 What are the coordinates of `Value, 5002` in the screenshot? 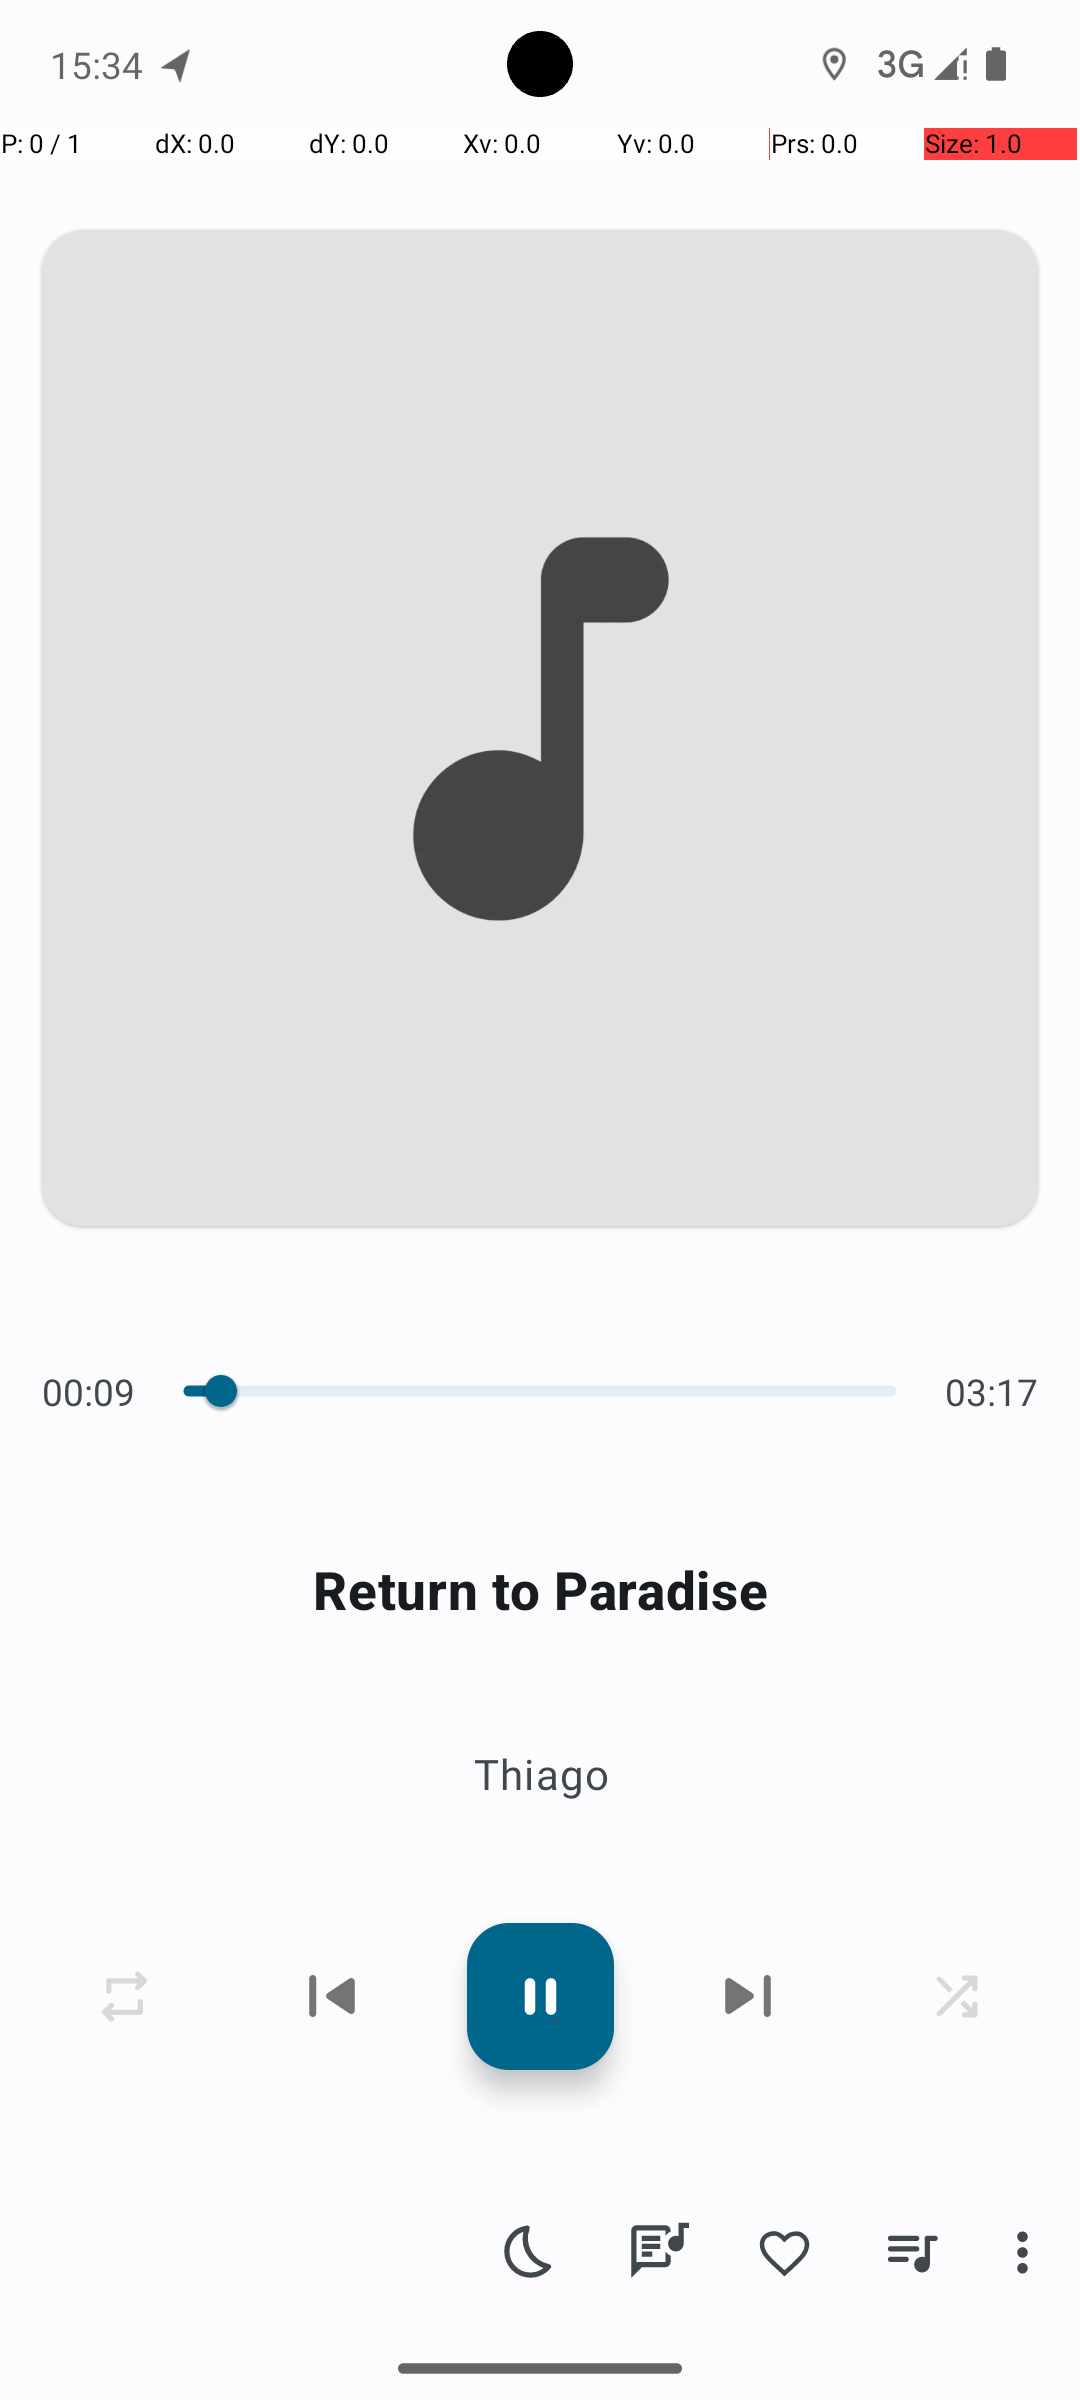 It's located at (208, 1391).